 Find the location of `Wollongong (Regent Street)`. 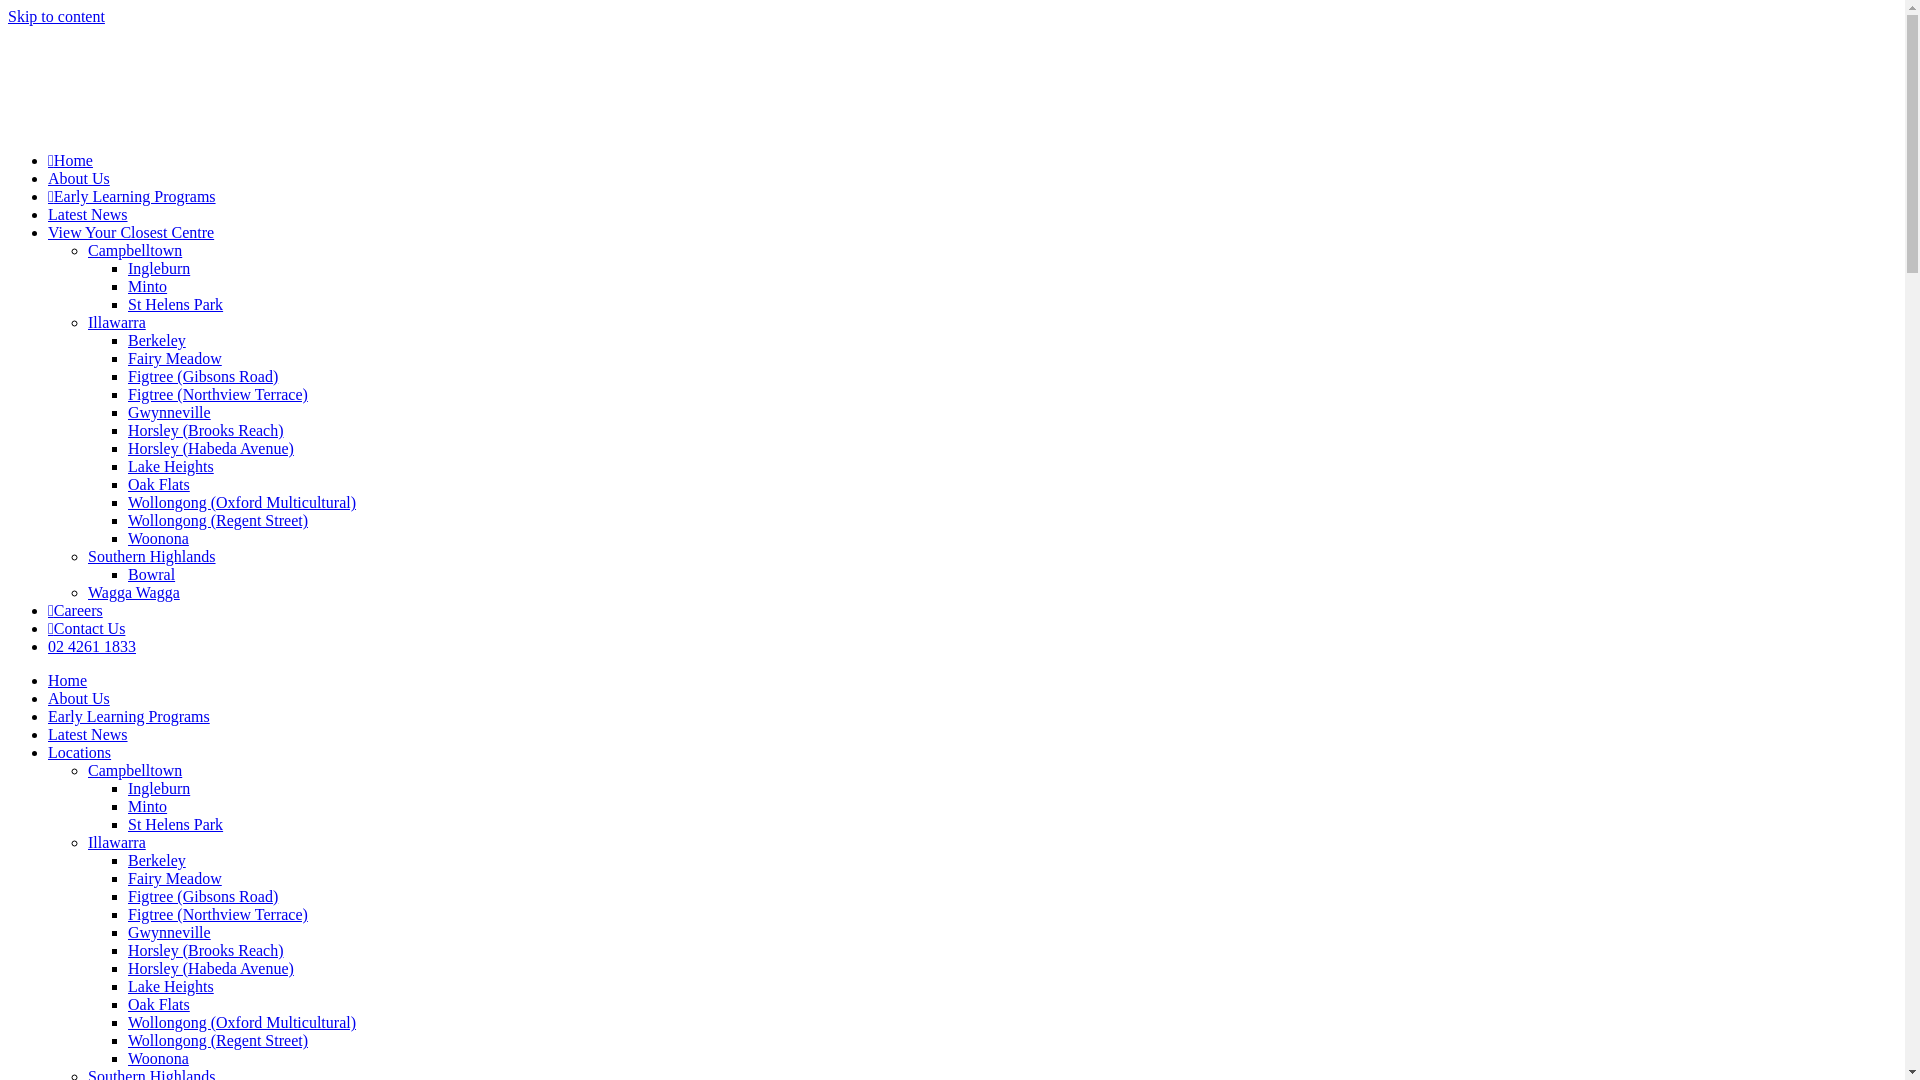

Wollongong (Regent Street) is located at coordinates (218, 1040).